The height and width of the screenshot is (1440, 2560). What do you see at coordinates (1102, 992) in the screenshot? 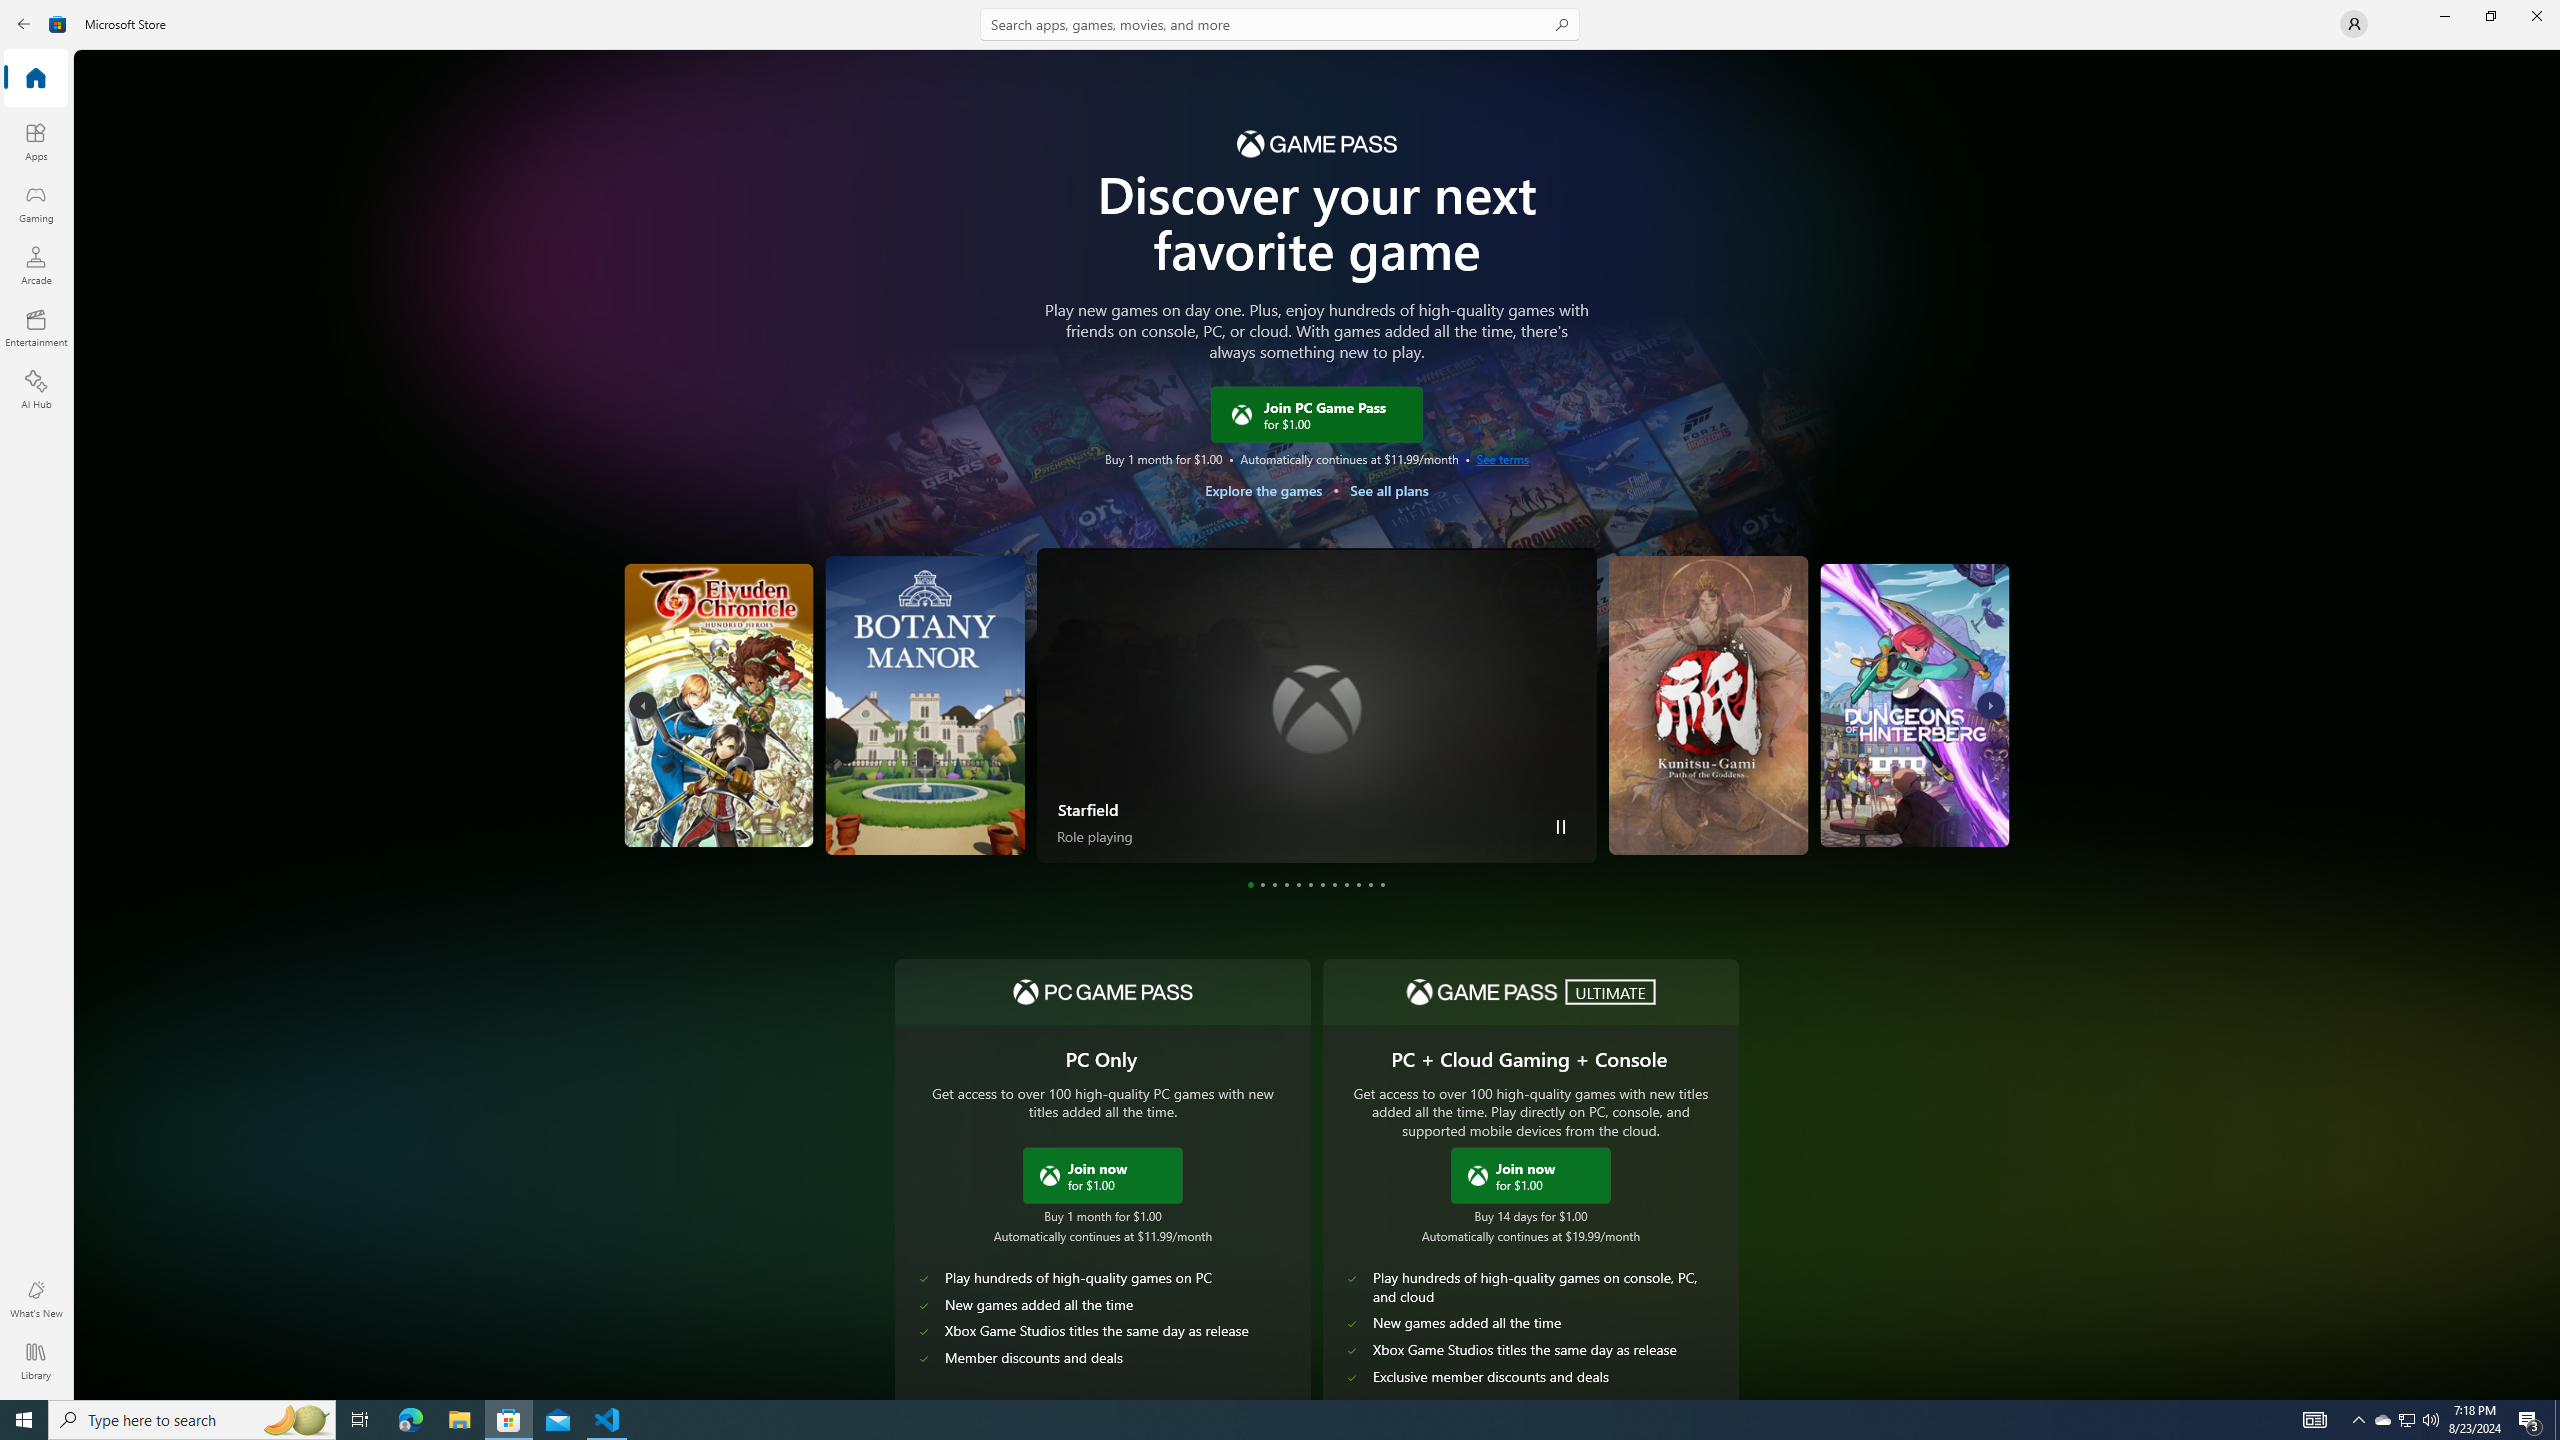
I see `PC Game Pass logo` at bounding box center [1102, 992].